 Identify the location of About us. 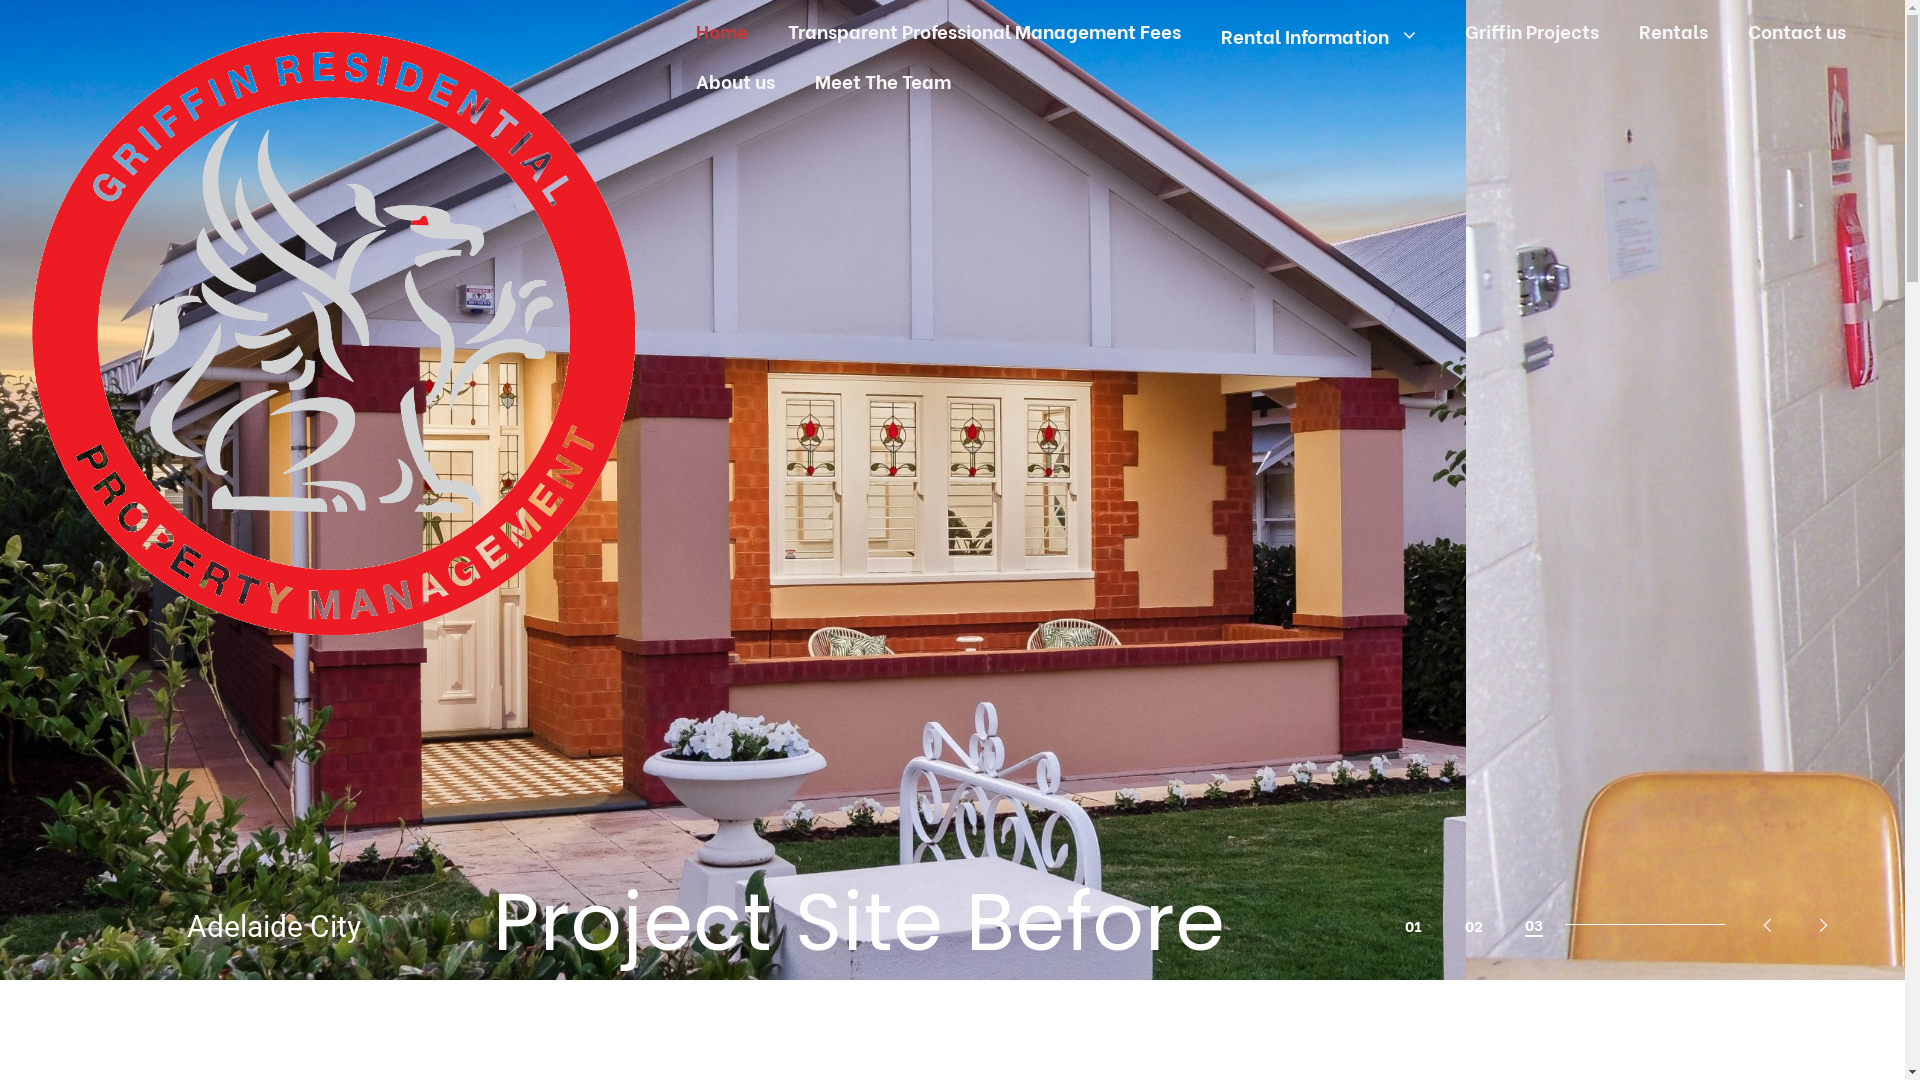
(736, 80).